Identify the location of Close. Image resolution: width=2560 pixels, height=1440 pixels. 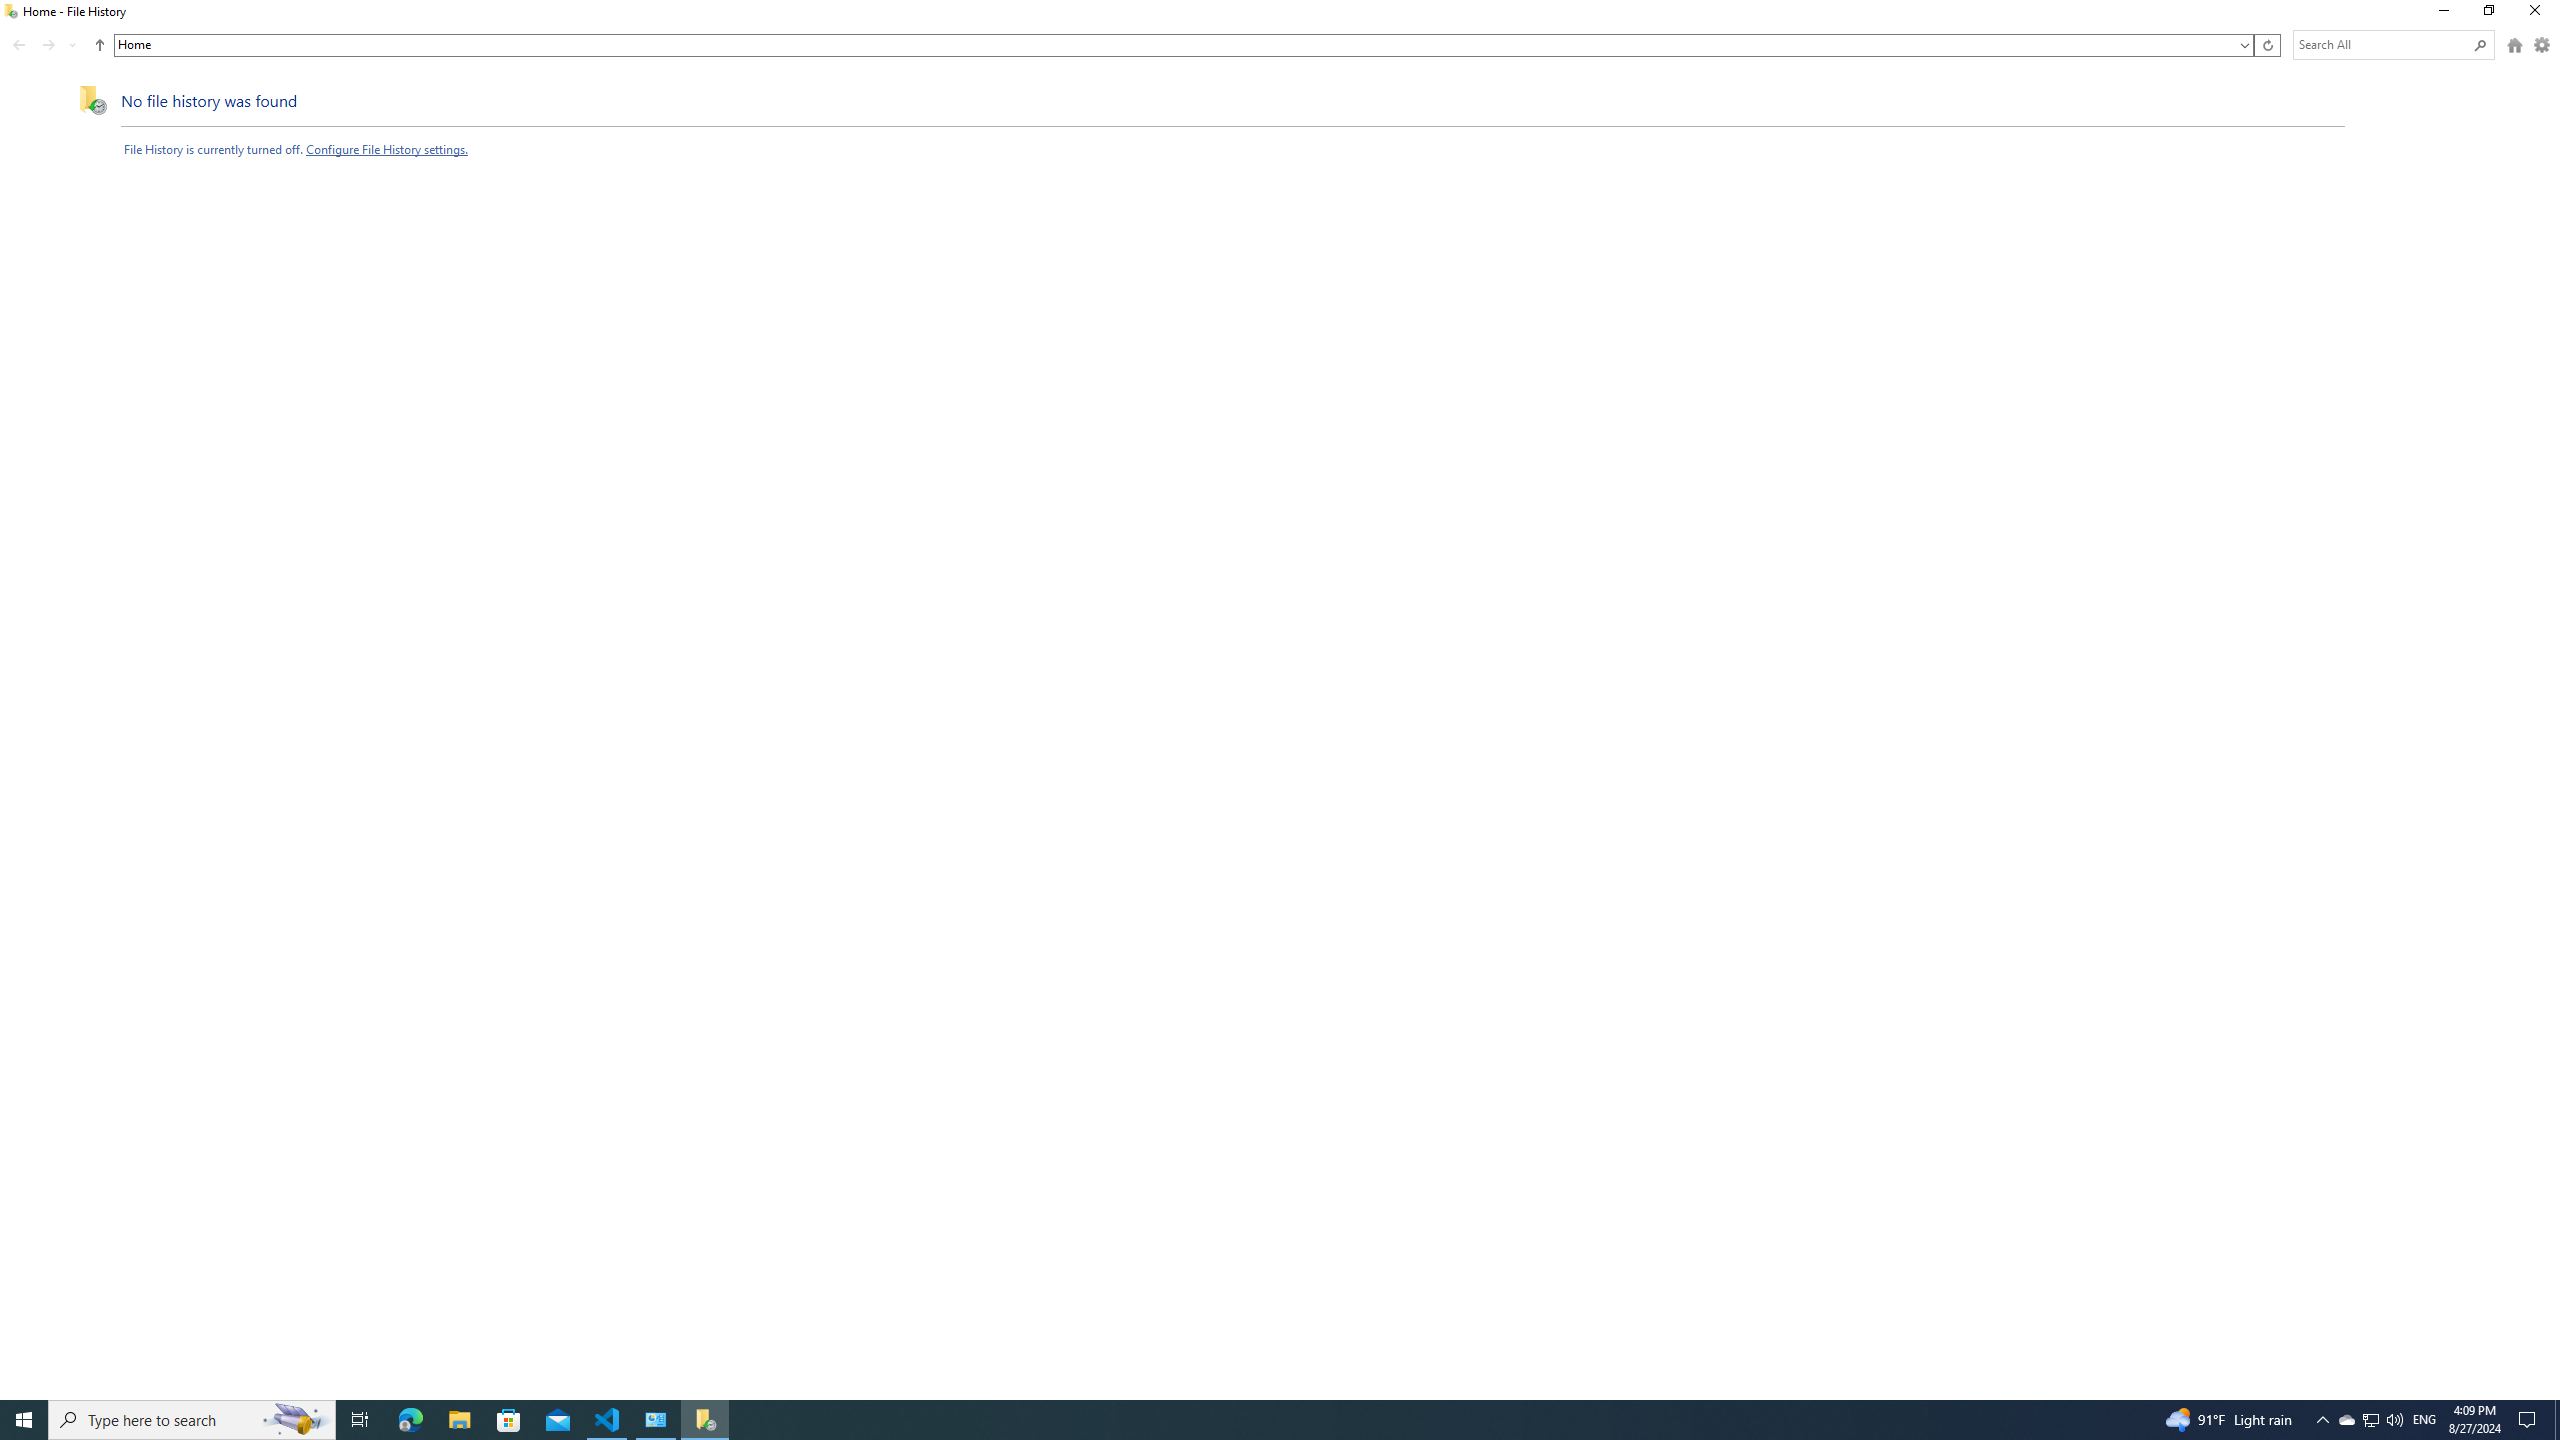
(2539, 14).